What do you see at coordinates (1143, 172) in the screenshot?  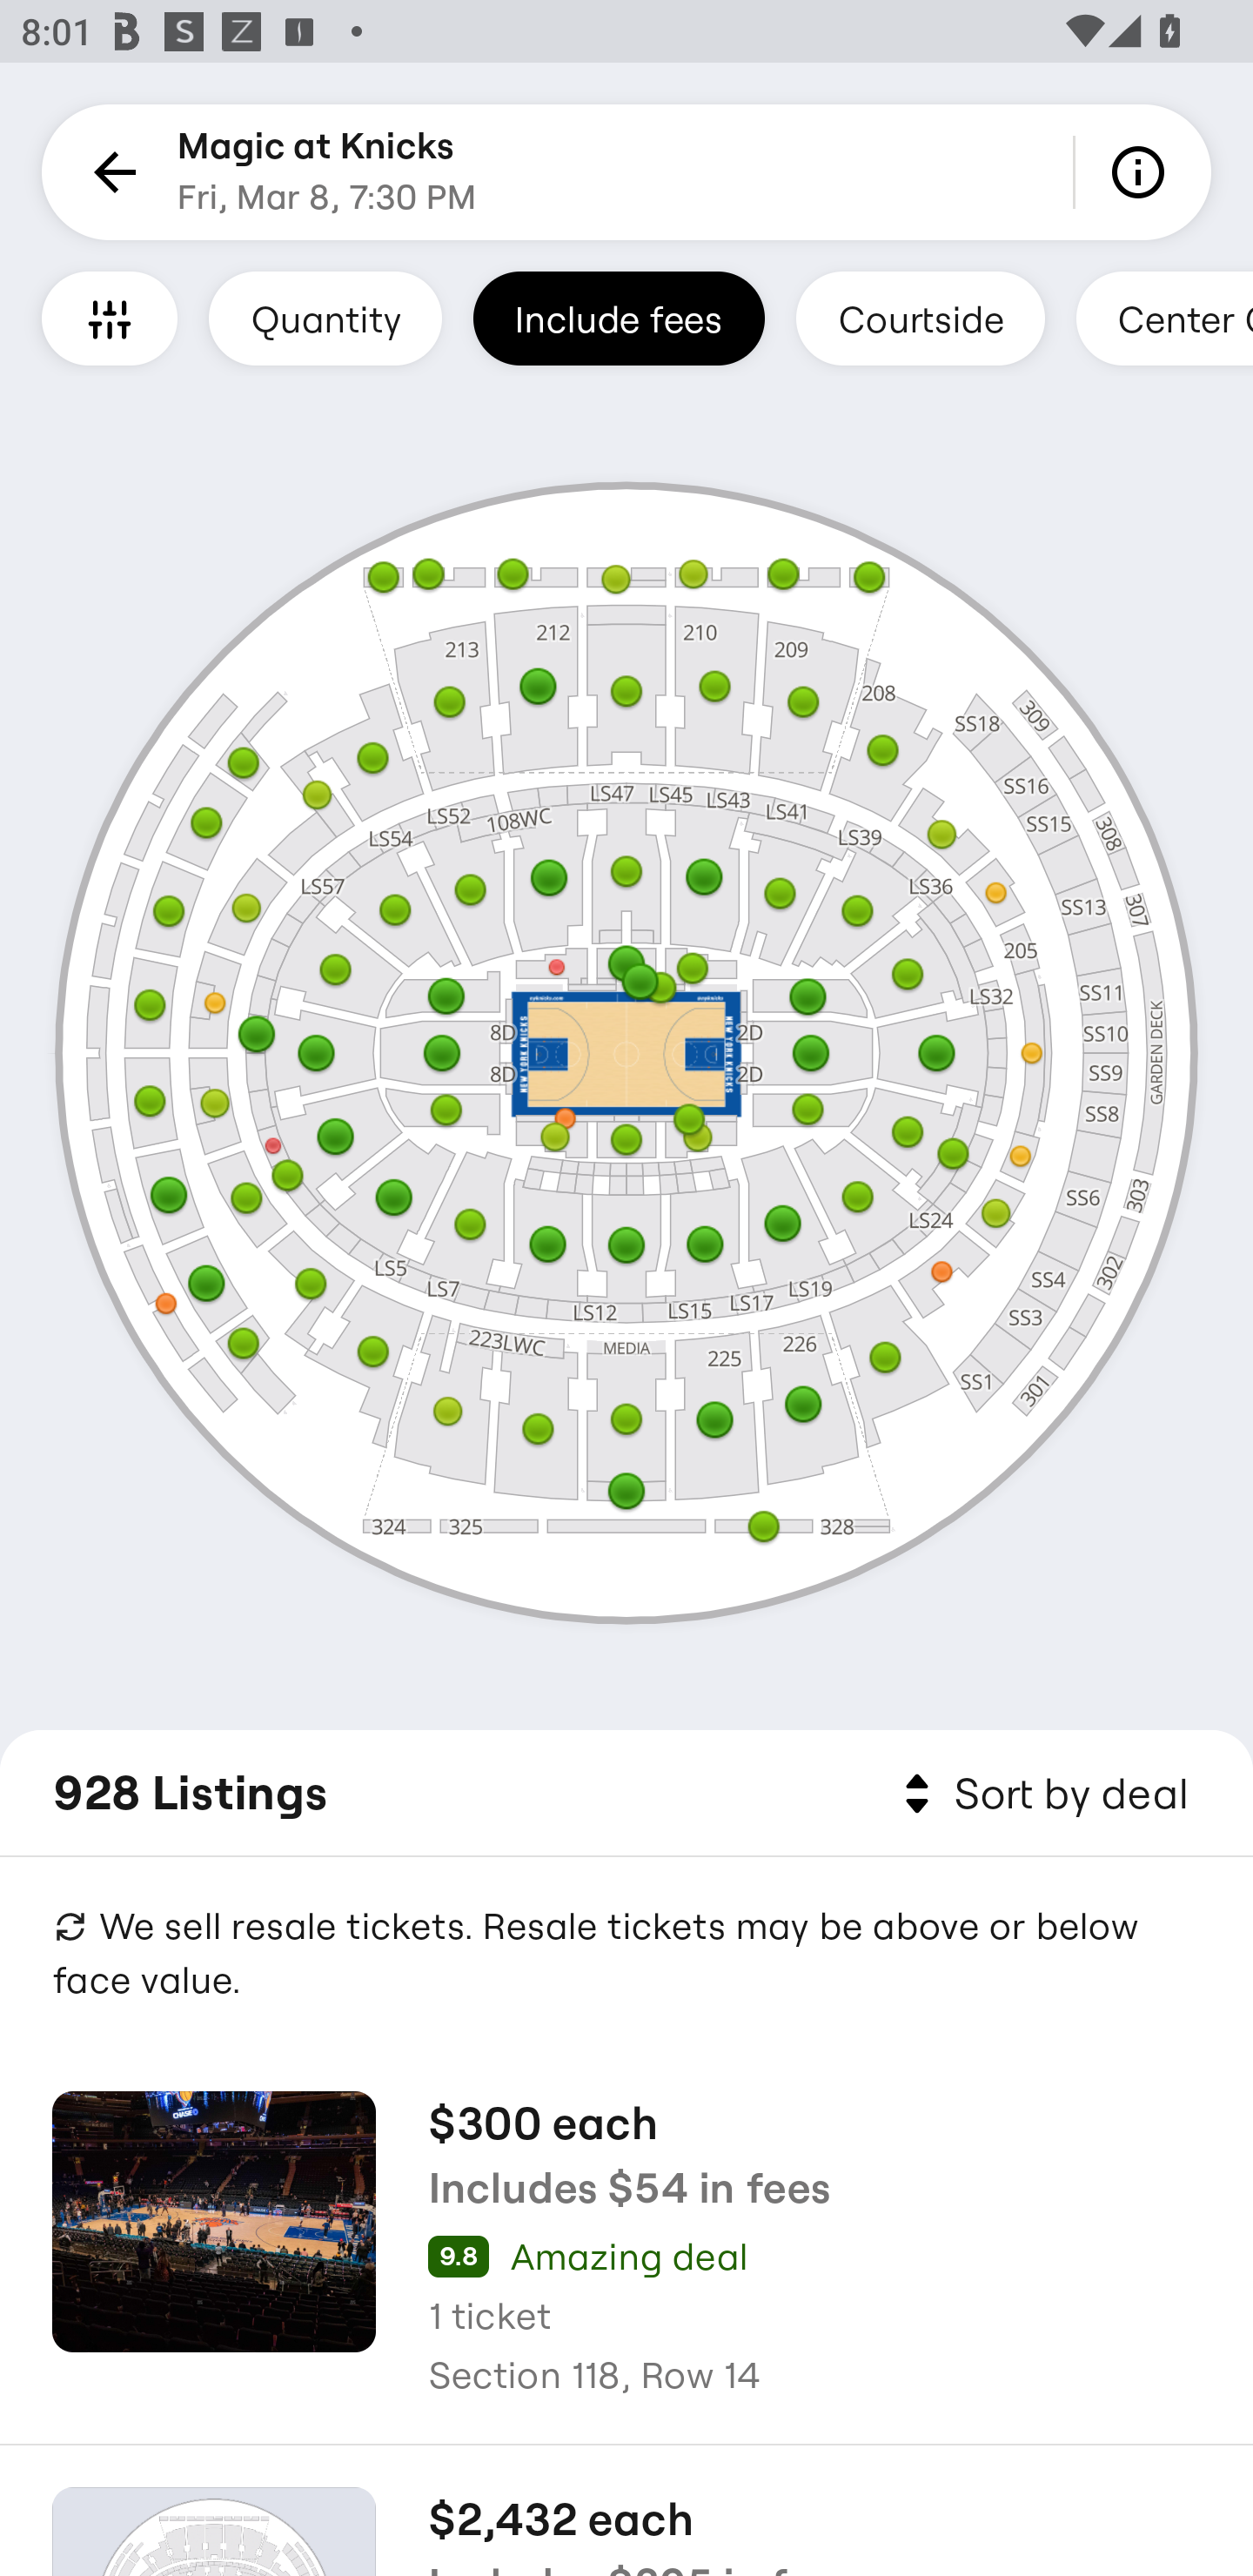 I see `Info` at bounding box center [1143, 172].